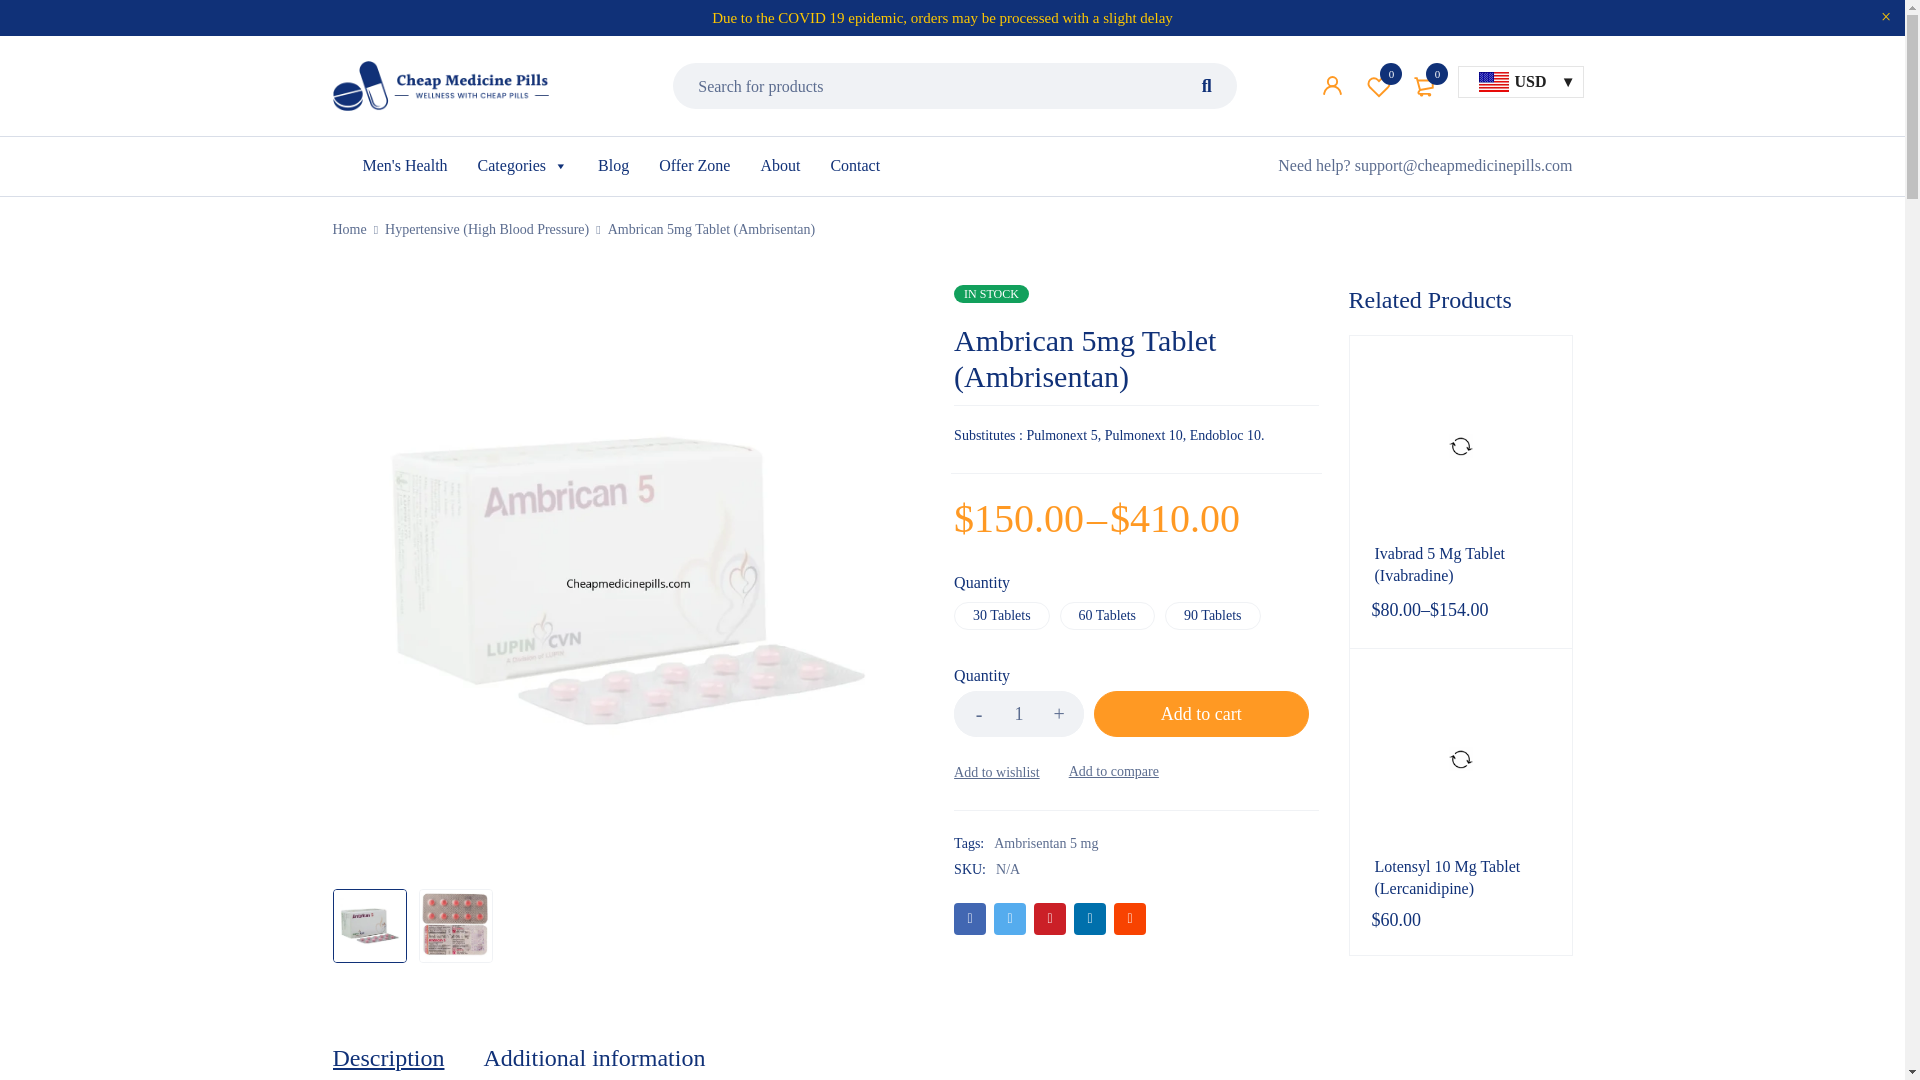 The width and height of the screenshot is (1920, 1080). Describe the element at coordinates (1424, 86) in the screenshot. I see `View your shopping cart` at that location.